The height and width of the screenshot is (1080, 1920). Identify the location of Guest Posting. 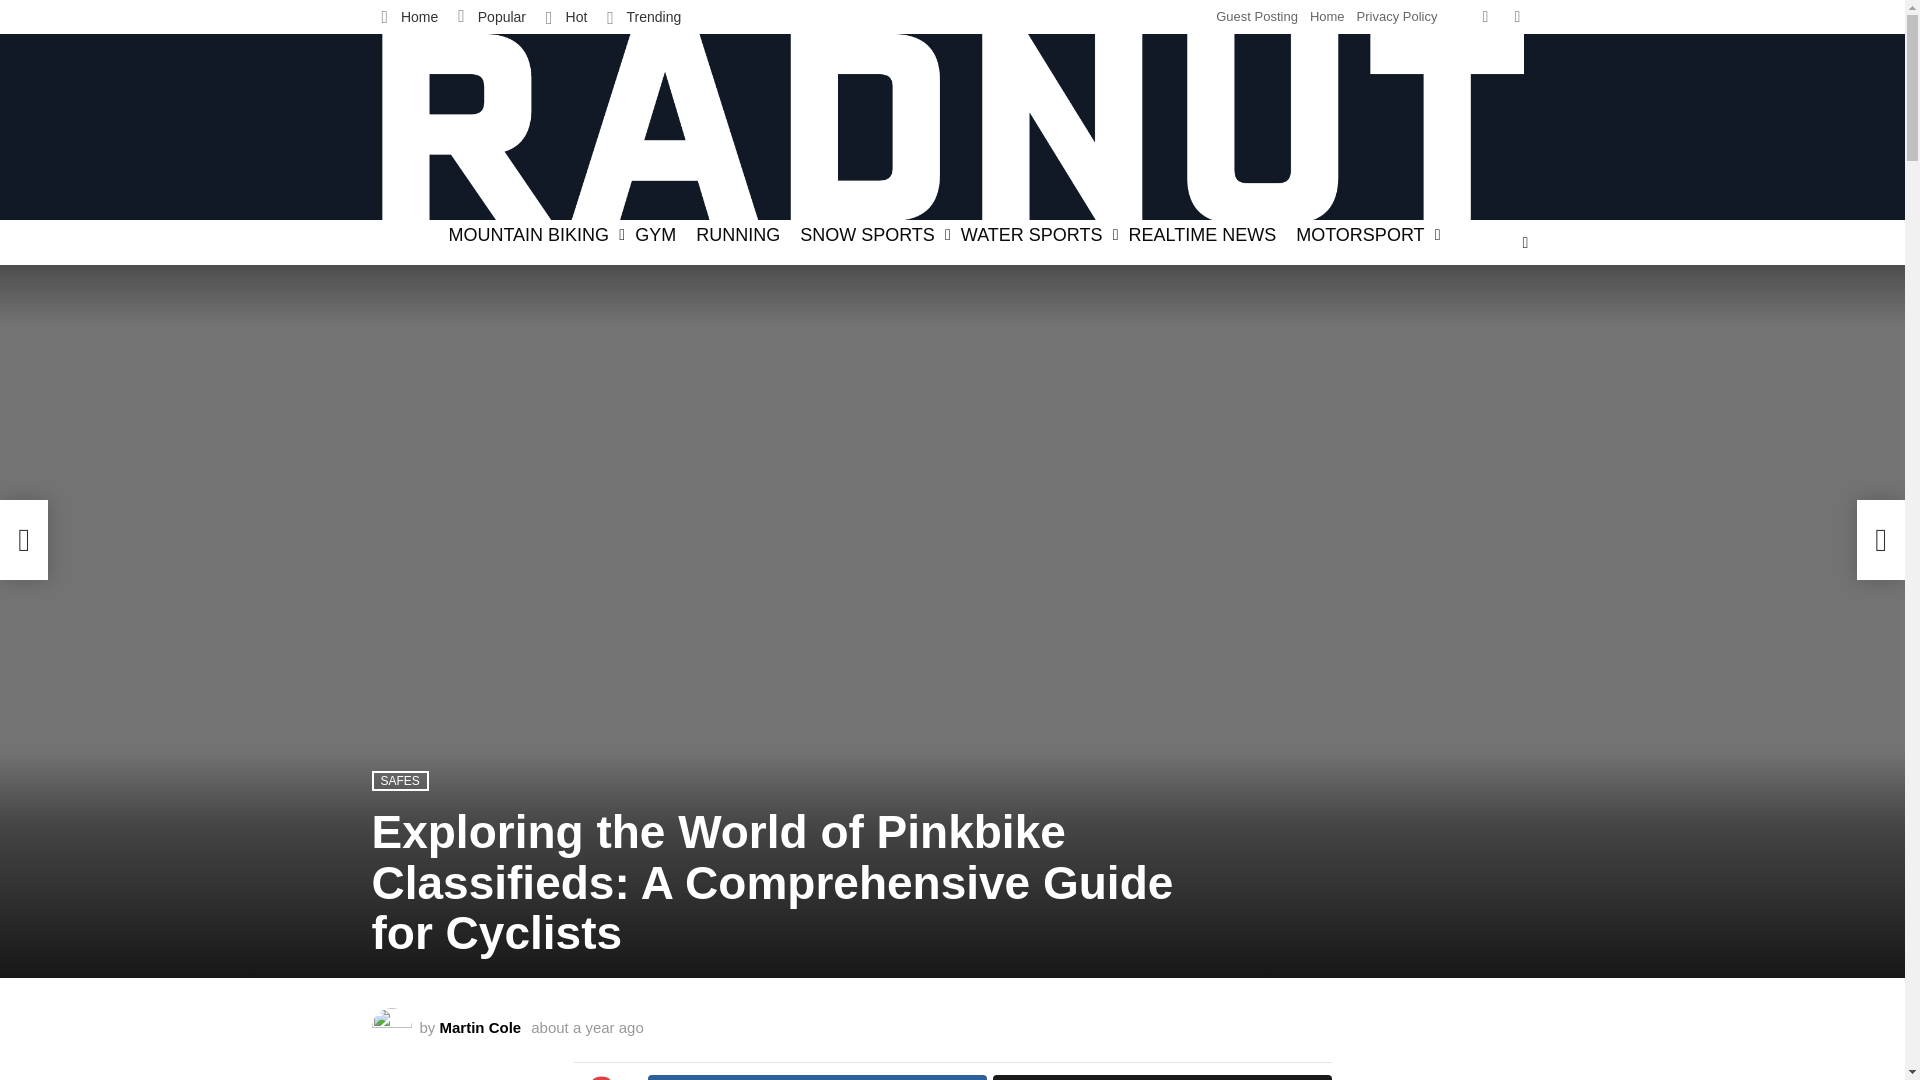
(1256, 17).